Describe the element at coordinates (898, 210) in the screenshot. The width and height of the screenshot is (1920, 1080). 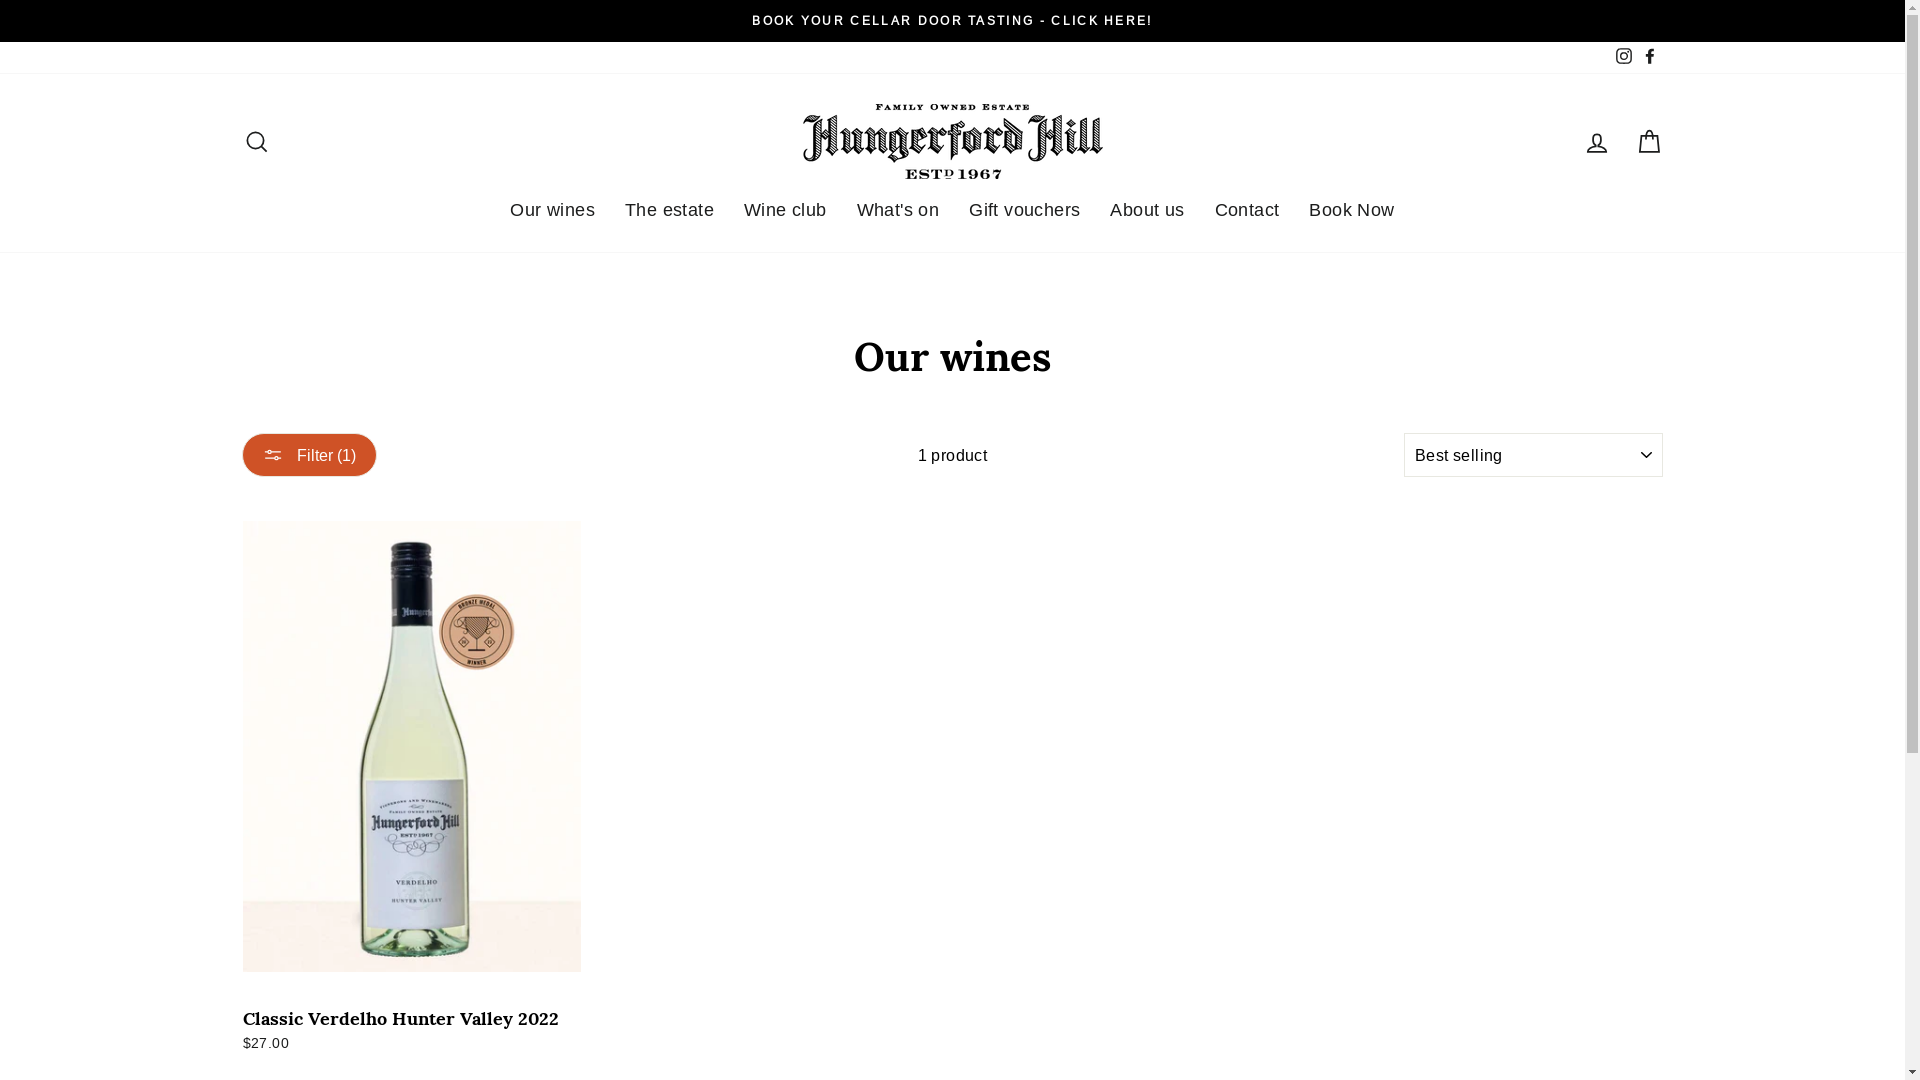
I see `What's on` at that location.